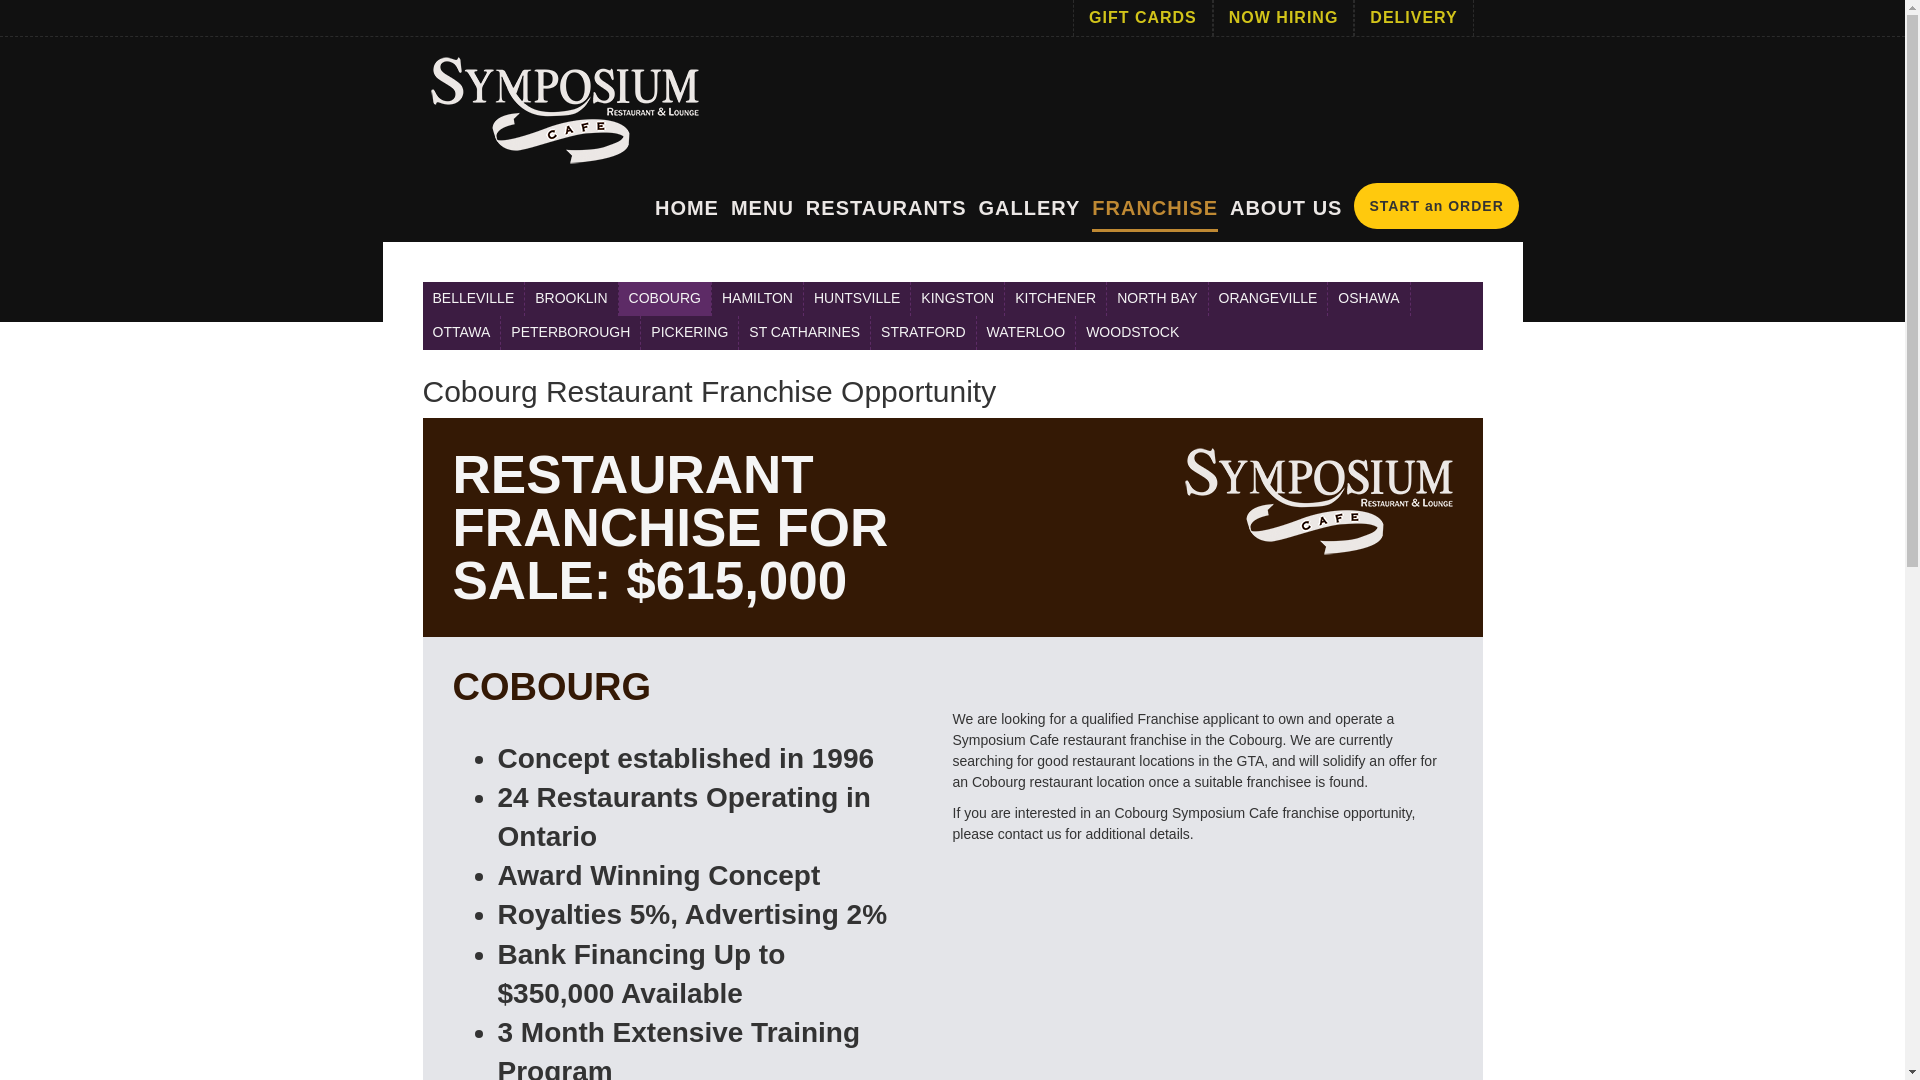  Describe the element at coordinates (1414, 18) in the screenshot. I see `DELIVERY` at that location.